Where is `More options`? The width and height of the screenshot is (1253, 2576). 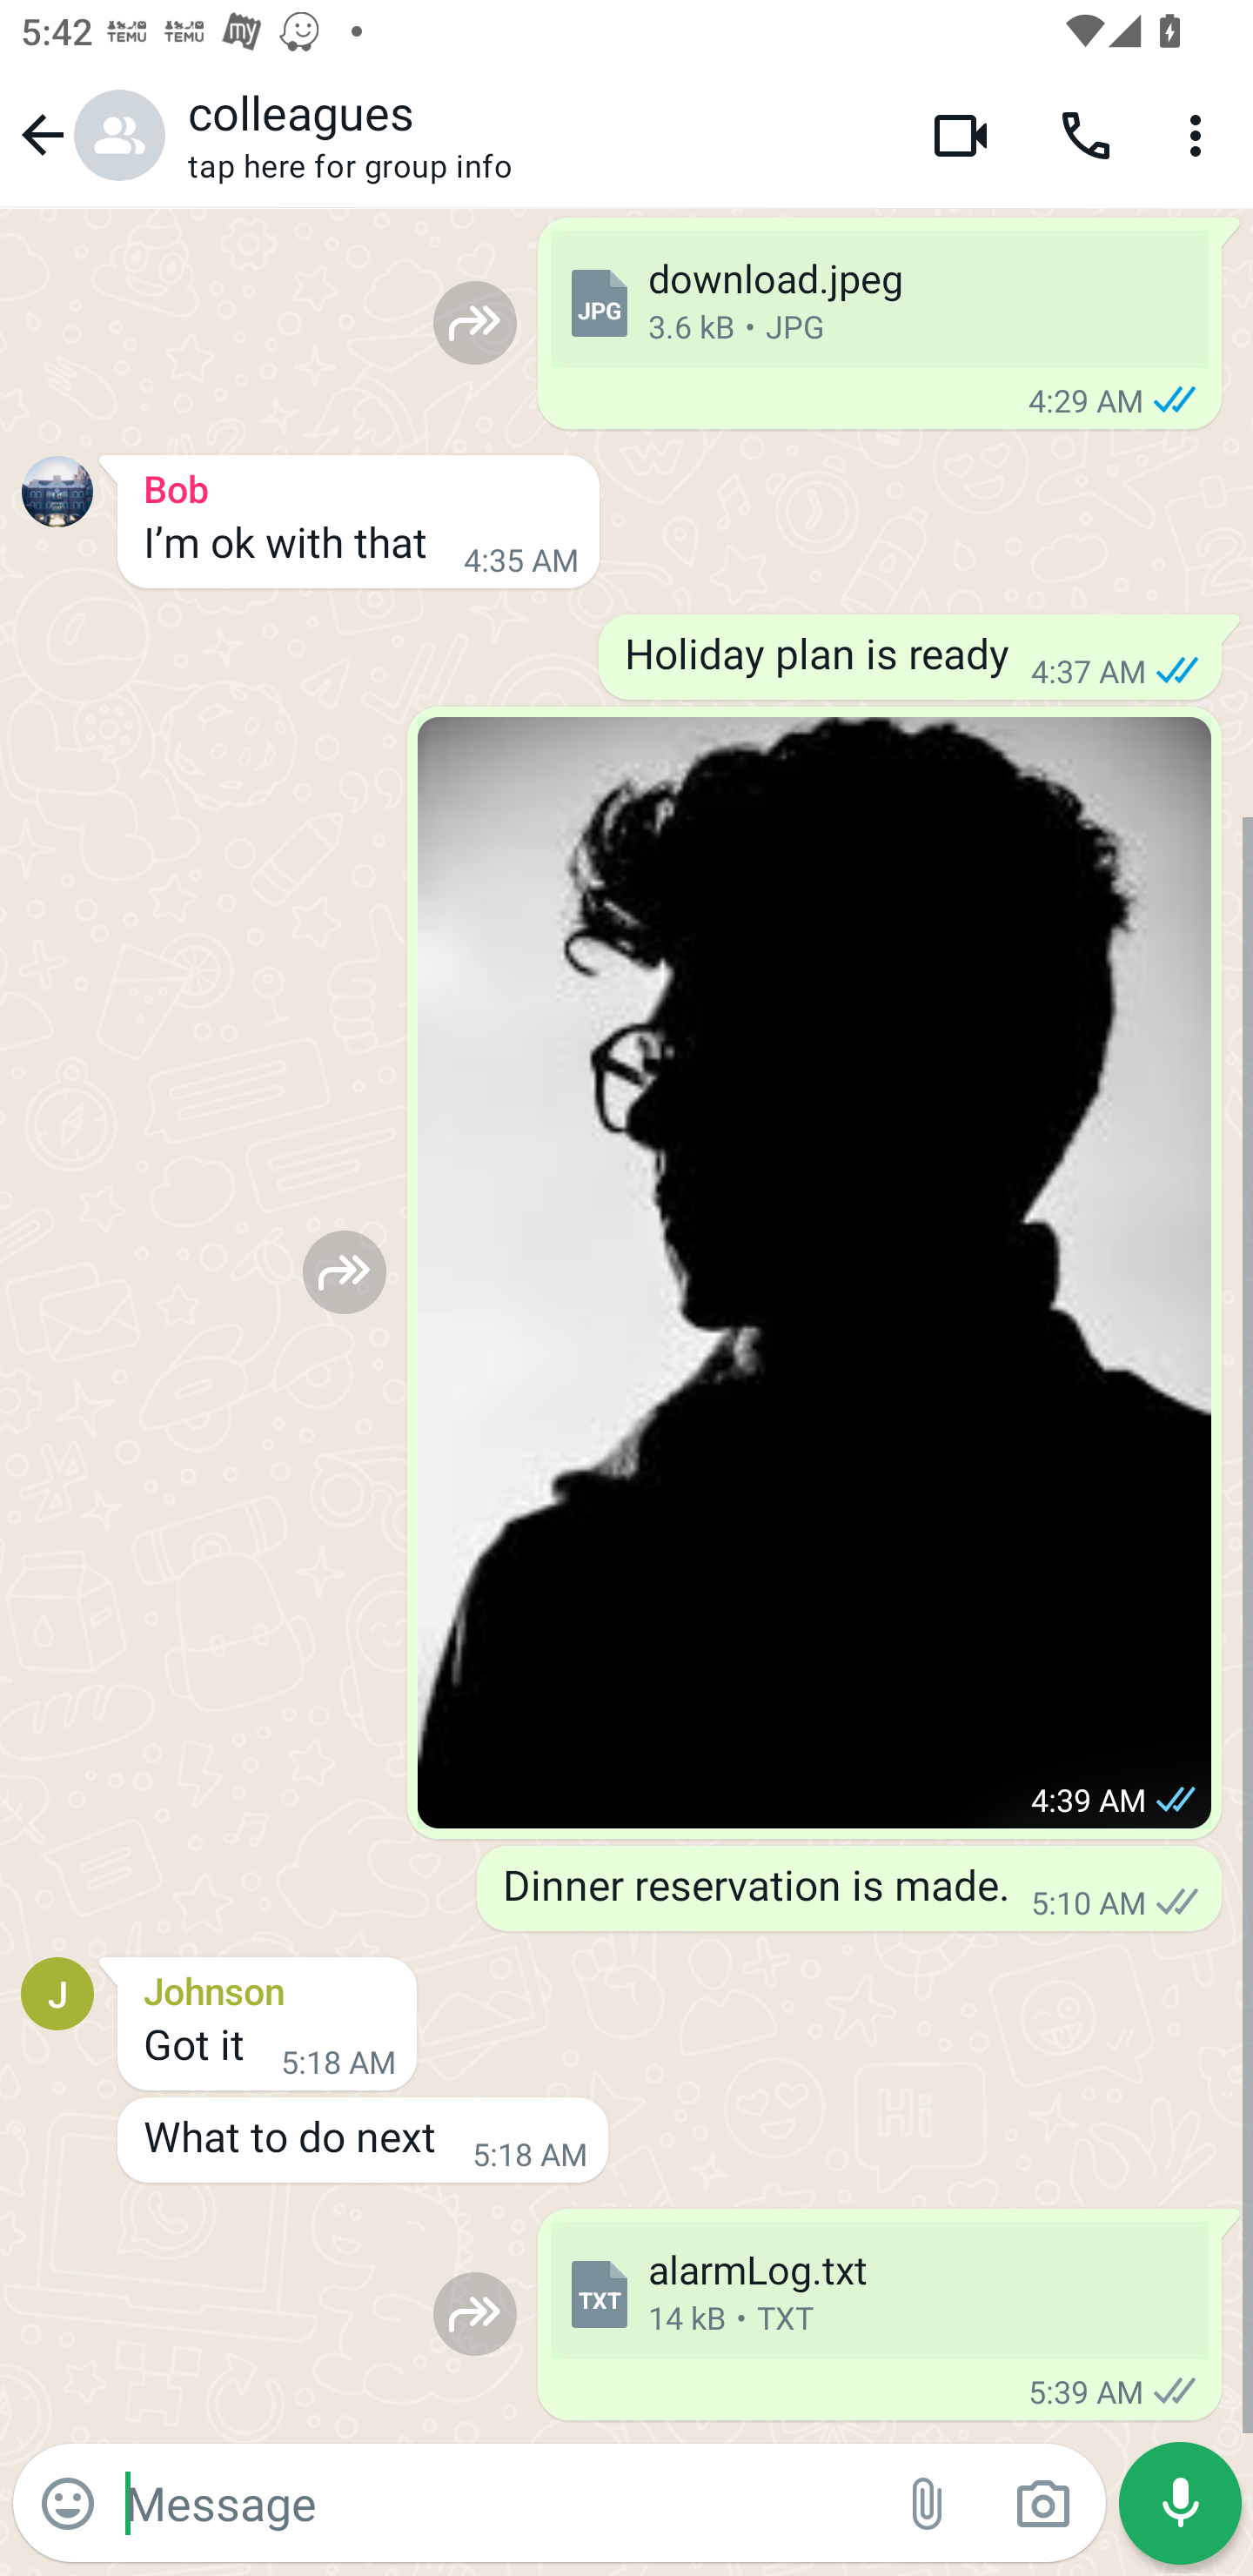 More options is located at coordinates (1201, 134).